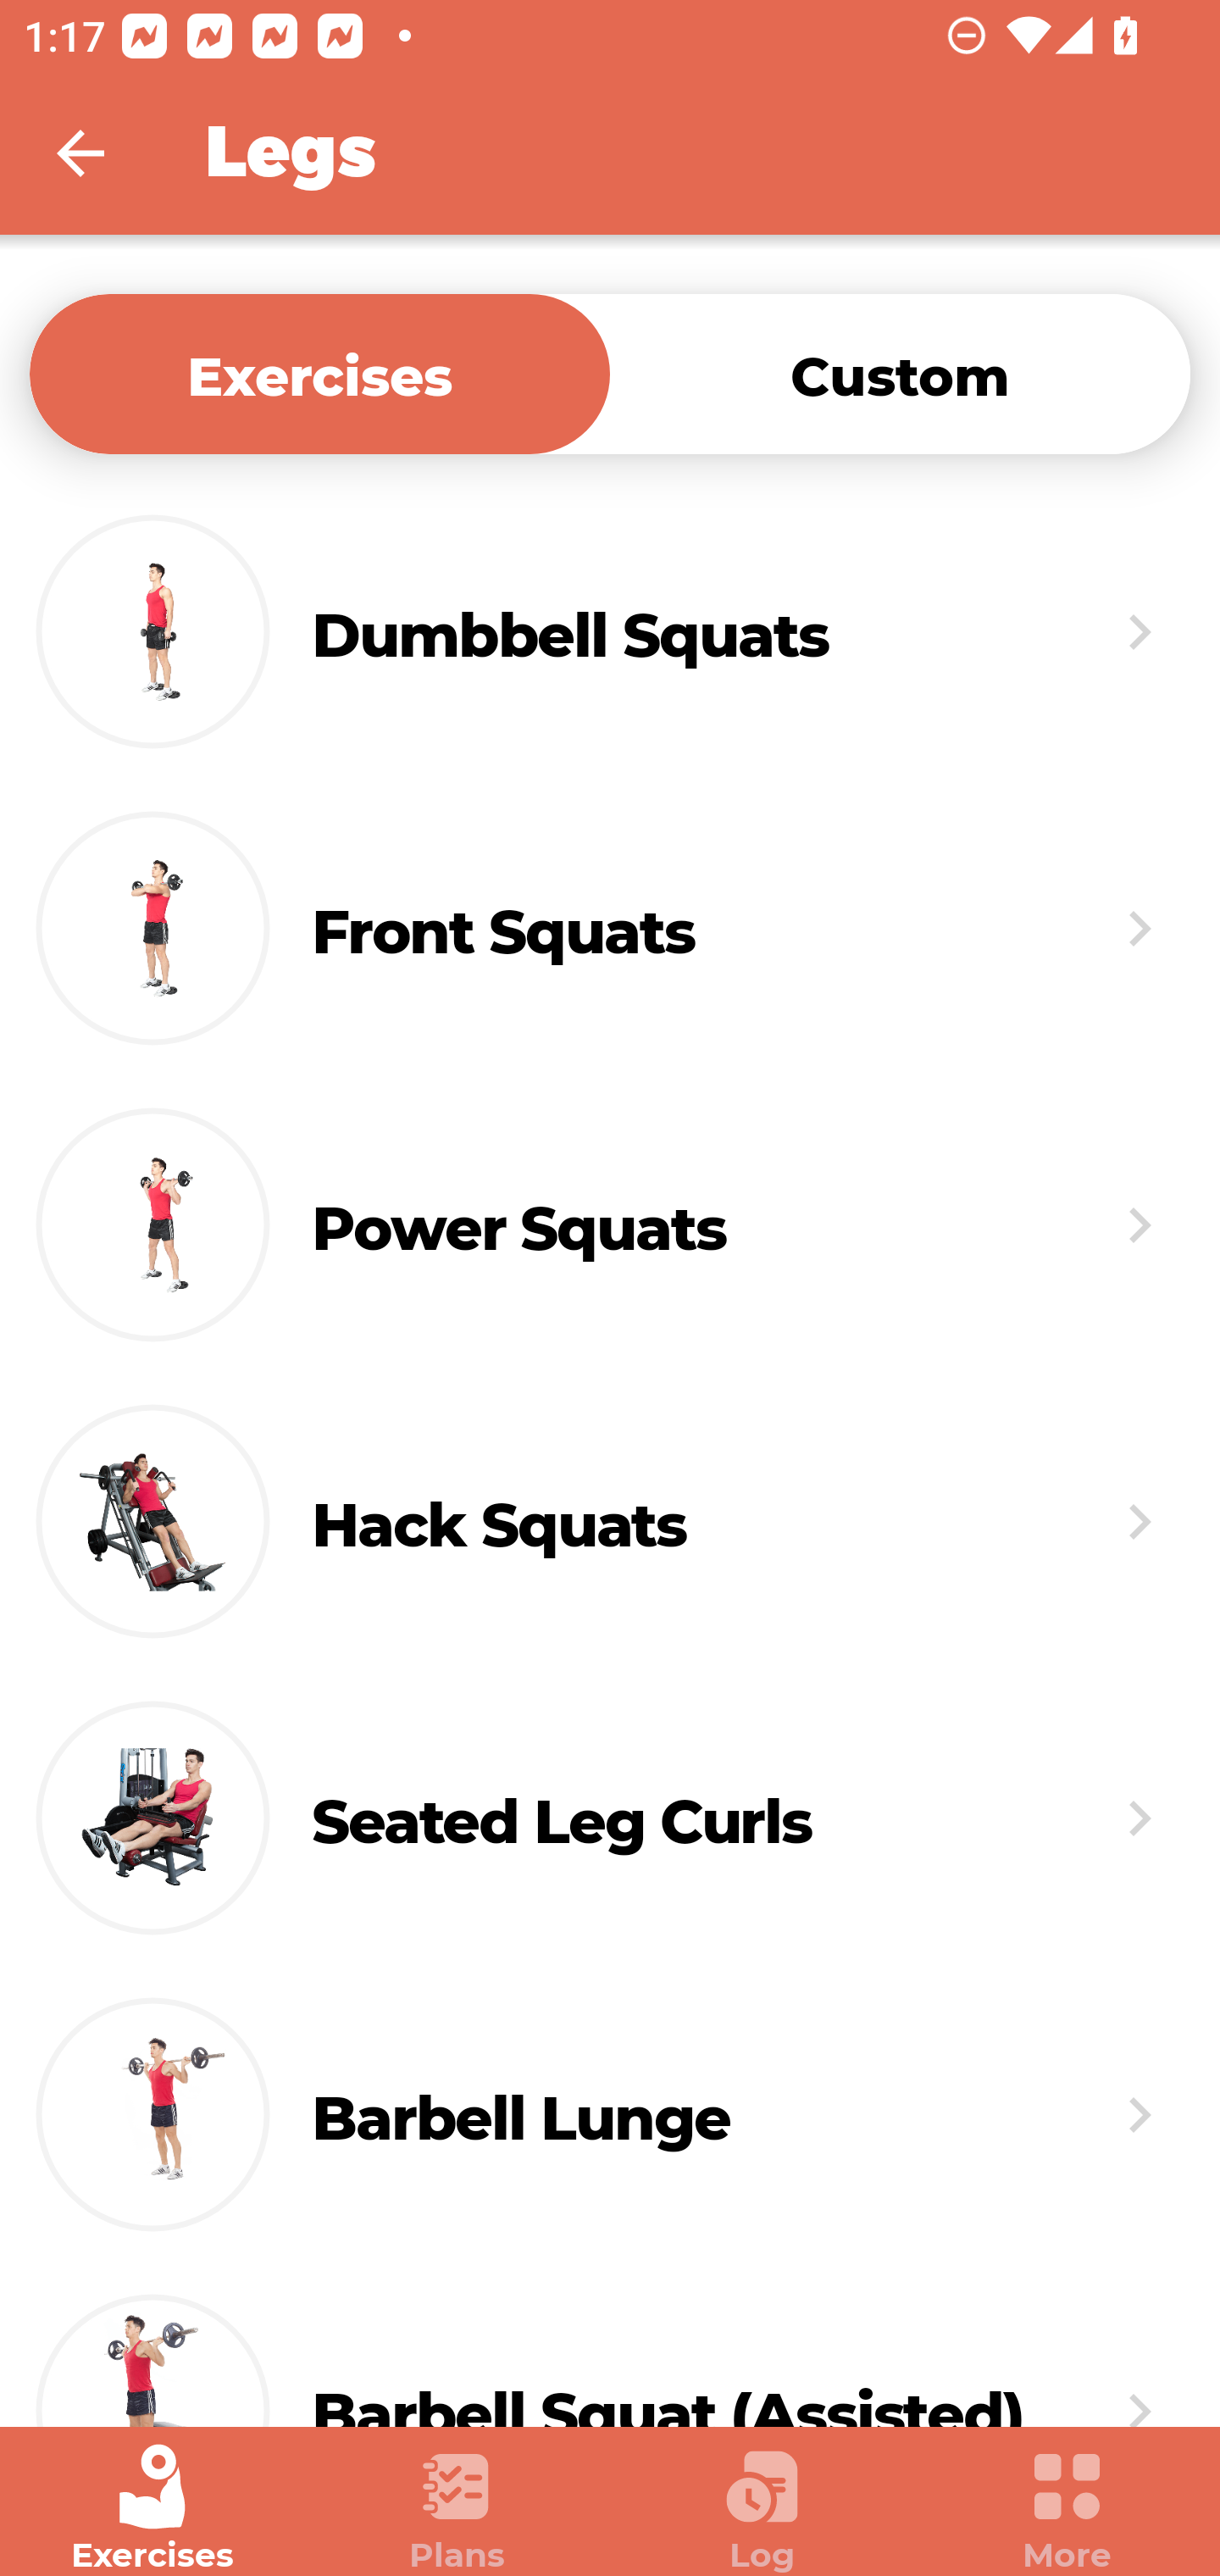 Image resolution: width=1220 pixels, height=2576 pixels. What do you see at coordinates (1067, 2508) in the screenshot?
I see `More` at bounding box center [1067, 2508].